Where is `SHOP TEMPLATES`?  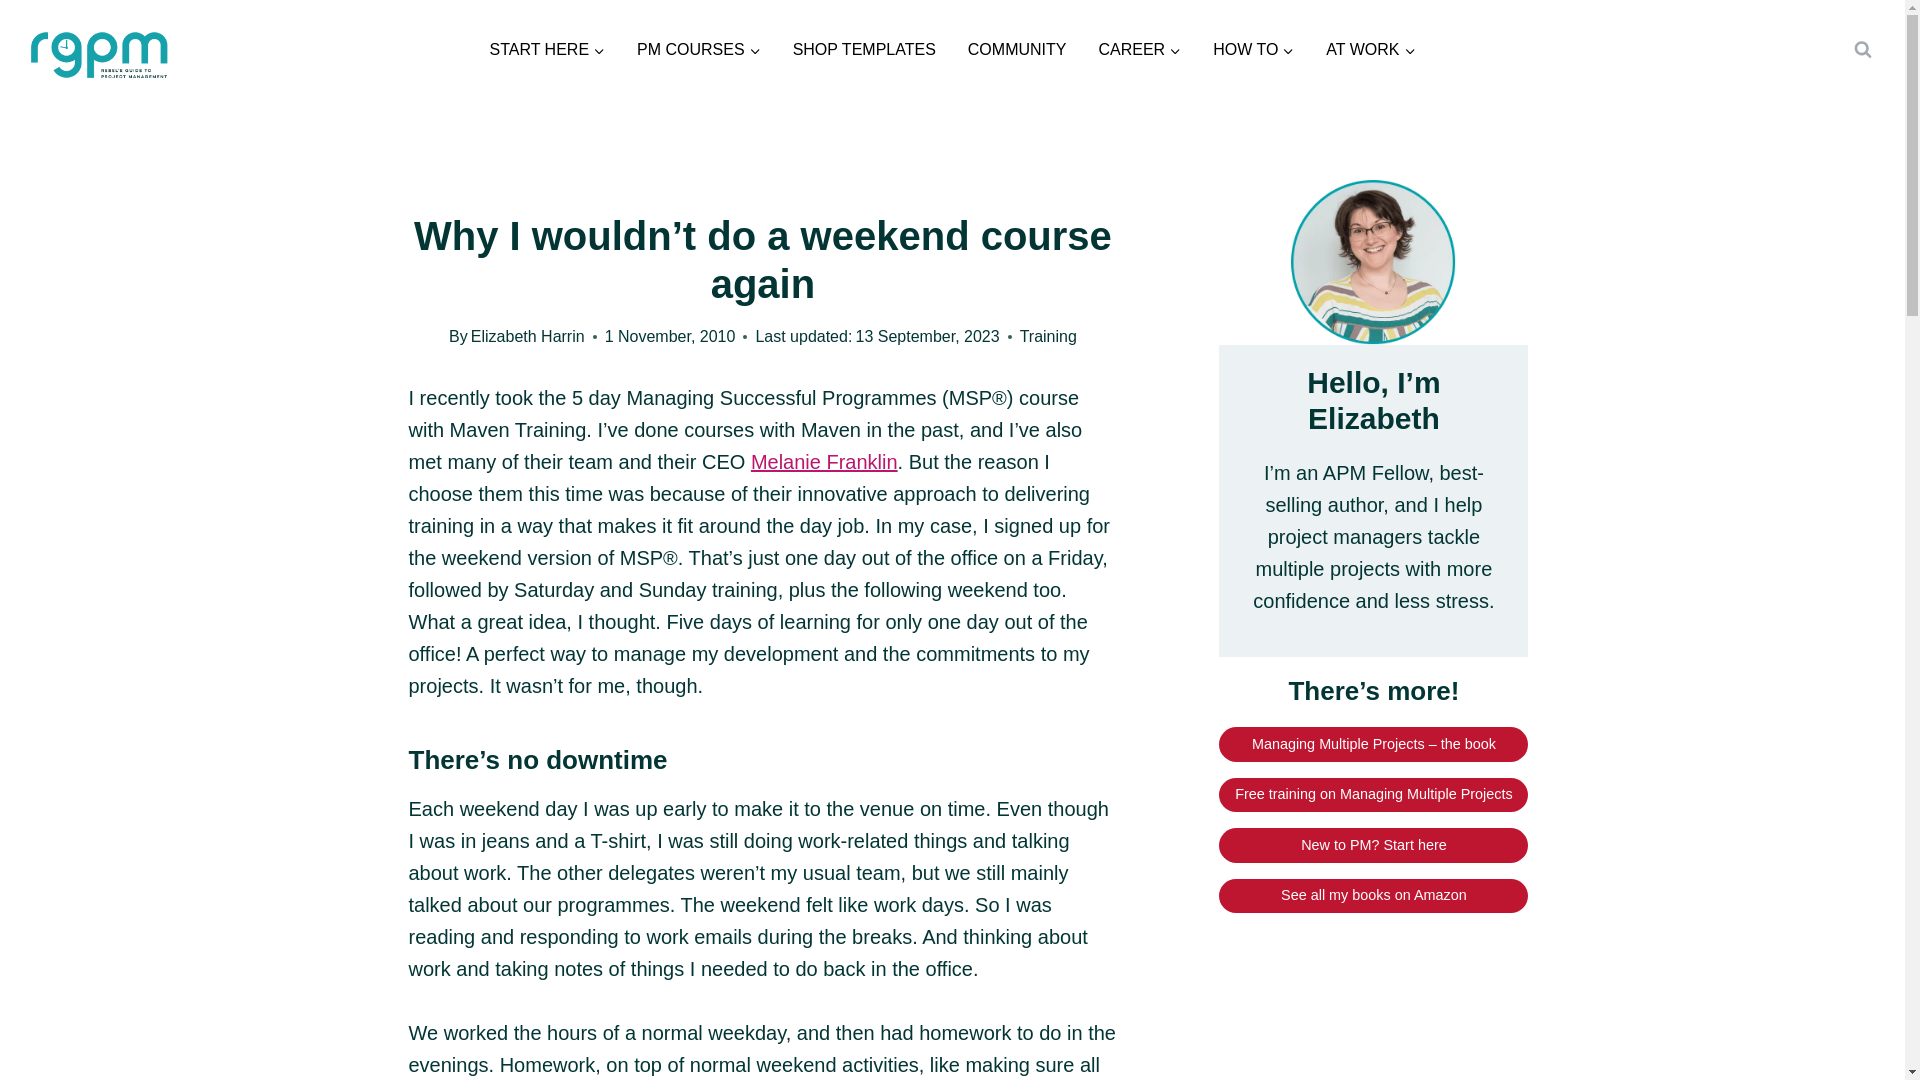 SHOP TEMPLATES is located at coordinates (864, 50).